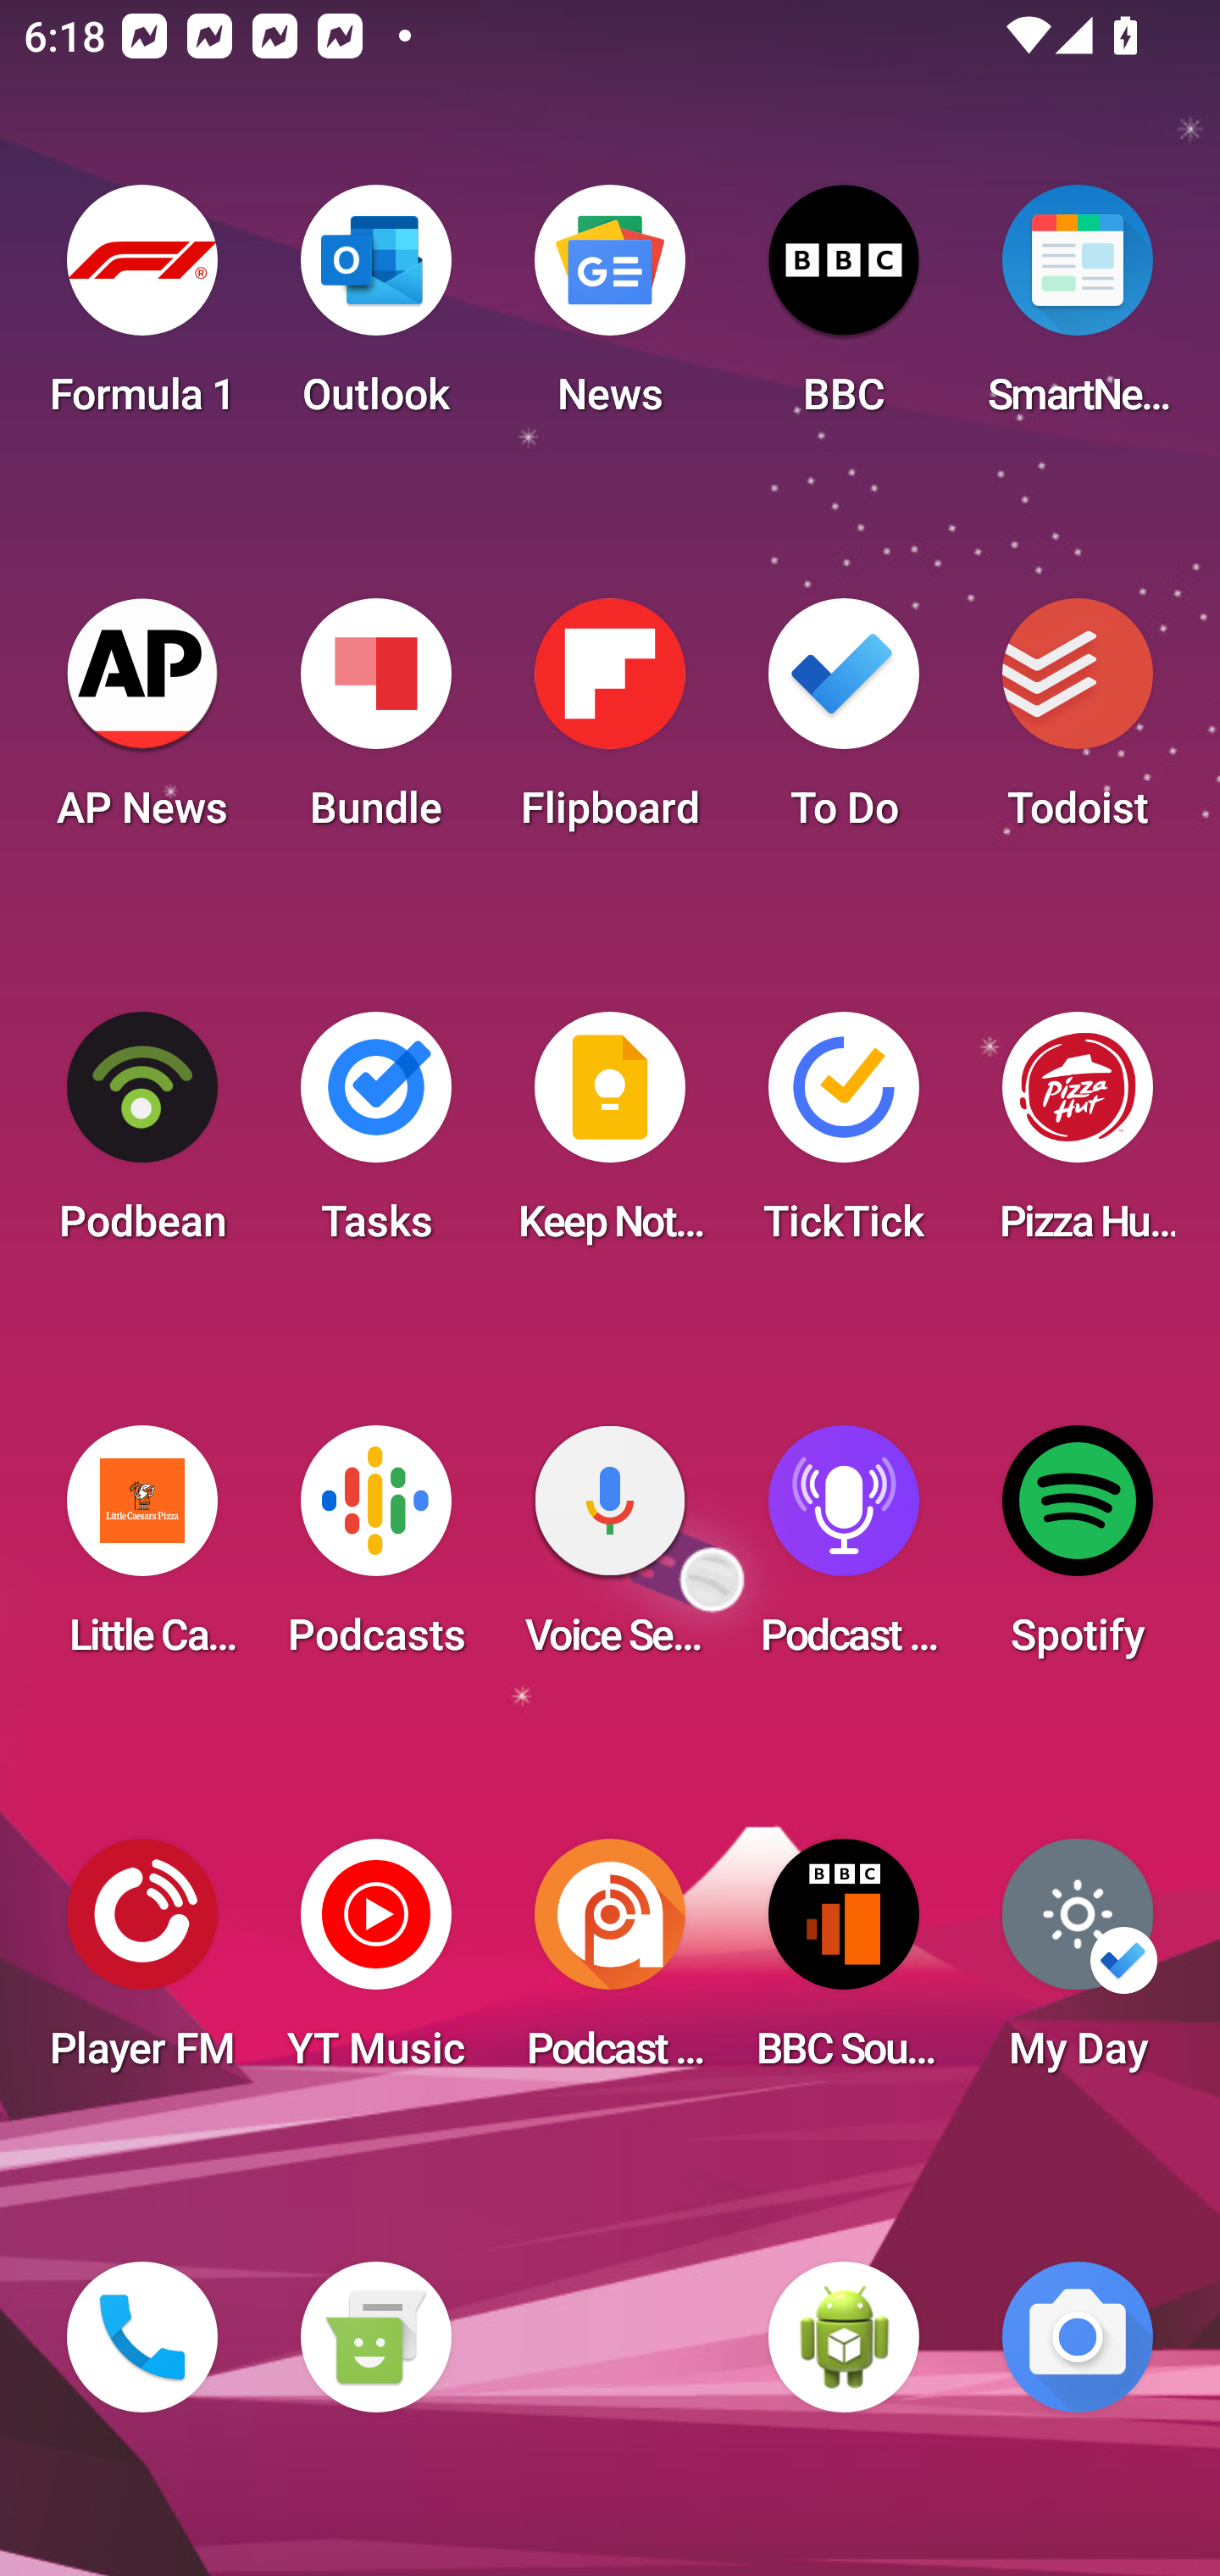 The height and width of the screenshot is (2576, 1220). What do you see at coordinates (1078, 2337) in the screenshot?
I see `Camera` at bounding box center [1078, 2337].